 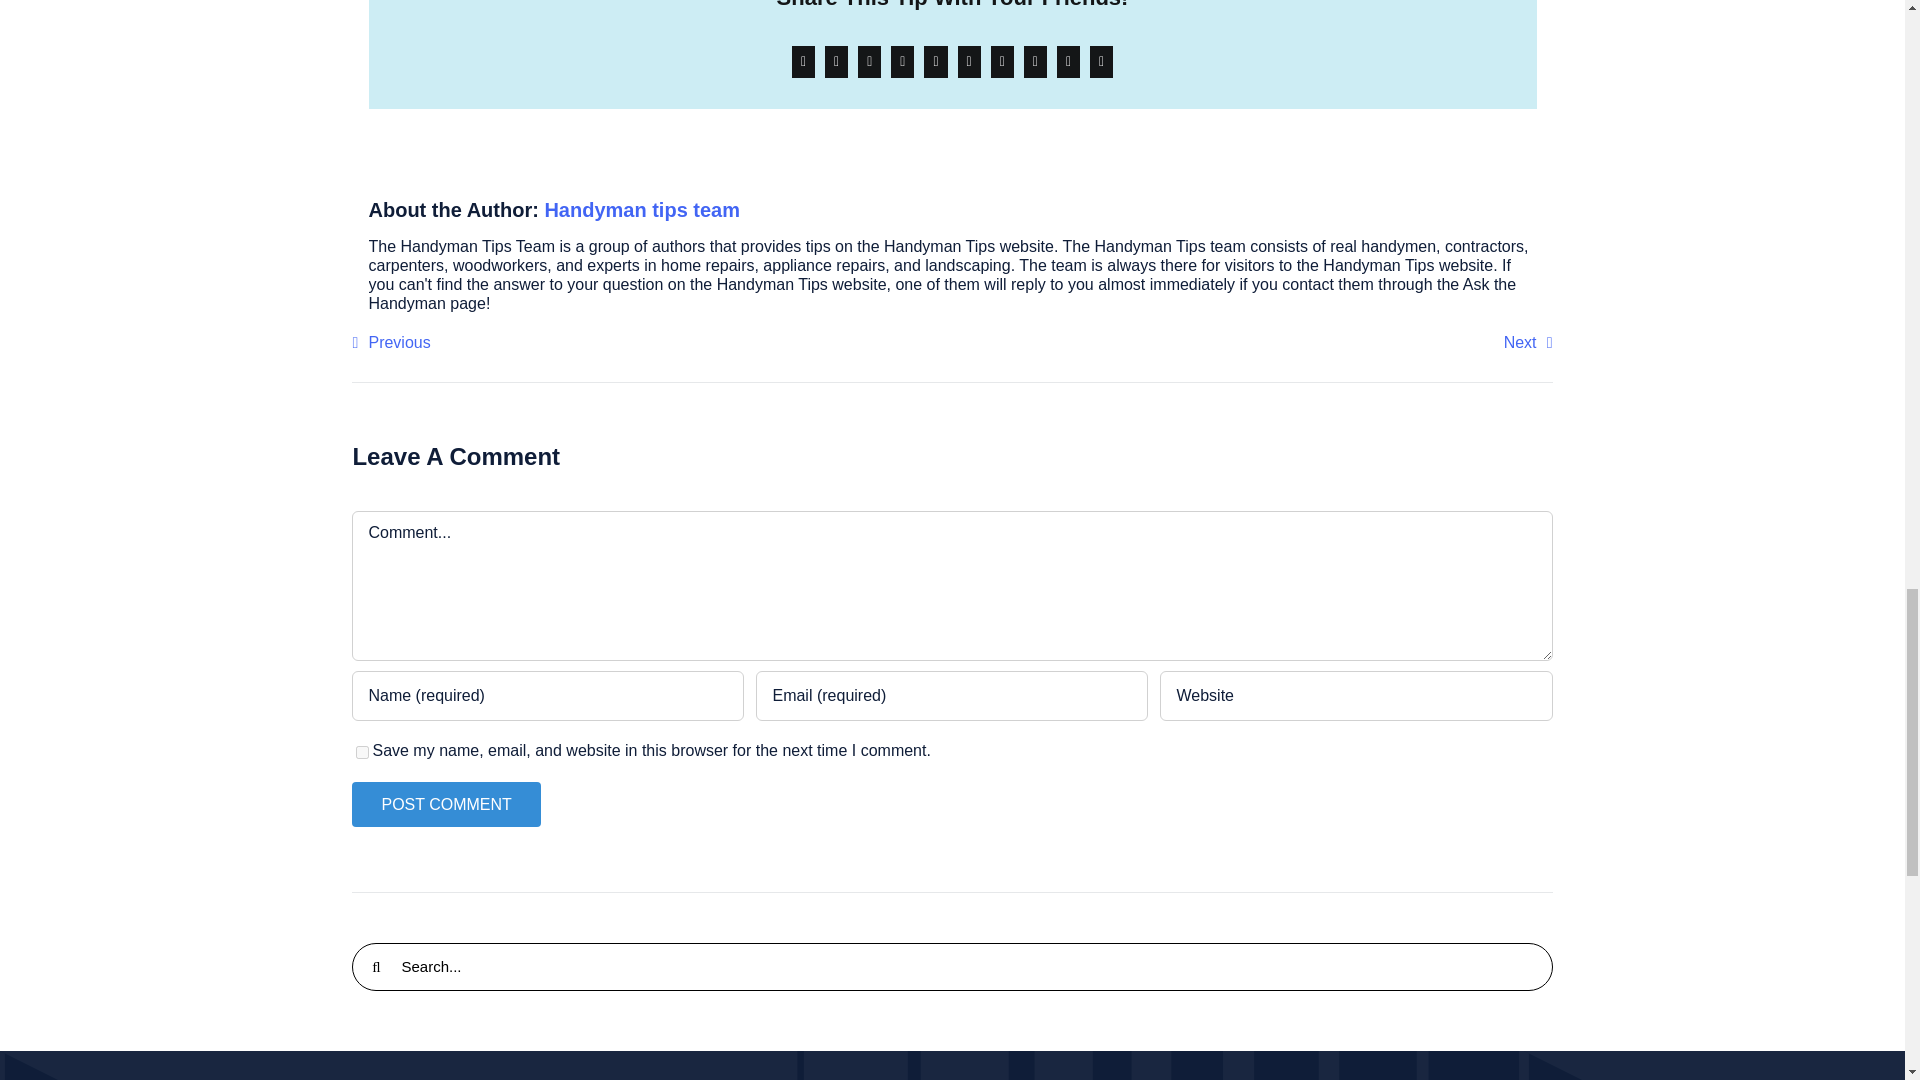 What do you see at coordinates (390, 342) in the screenshot?
I see `Previous` at bounding box center [390, 342].